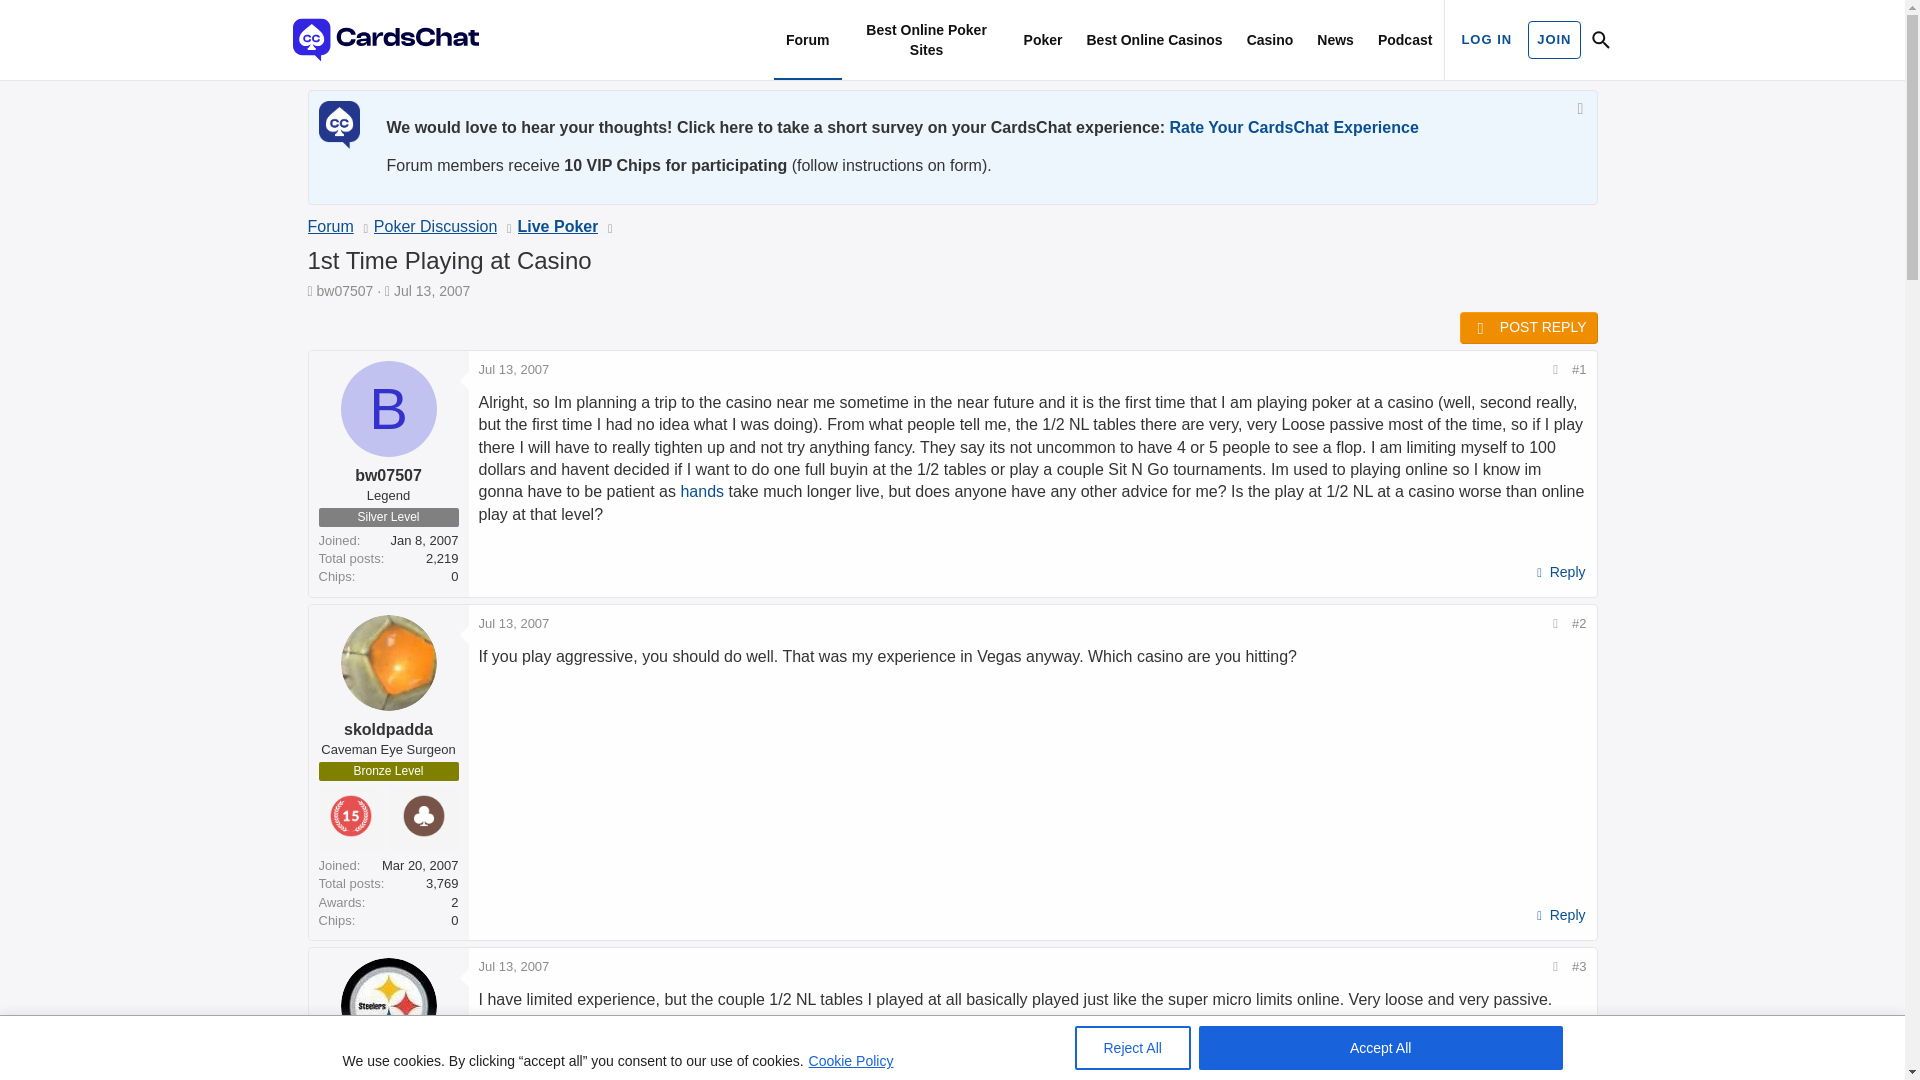  What do you see at coordinates (1380, 1048) in the screenshot?
I see `Accept All` at bounding box center [1380, 1048].